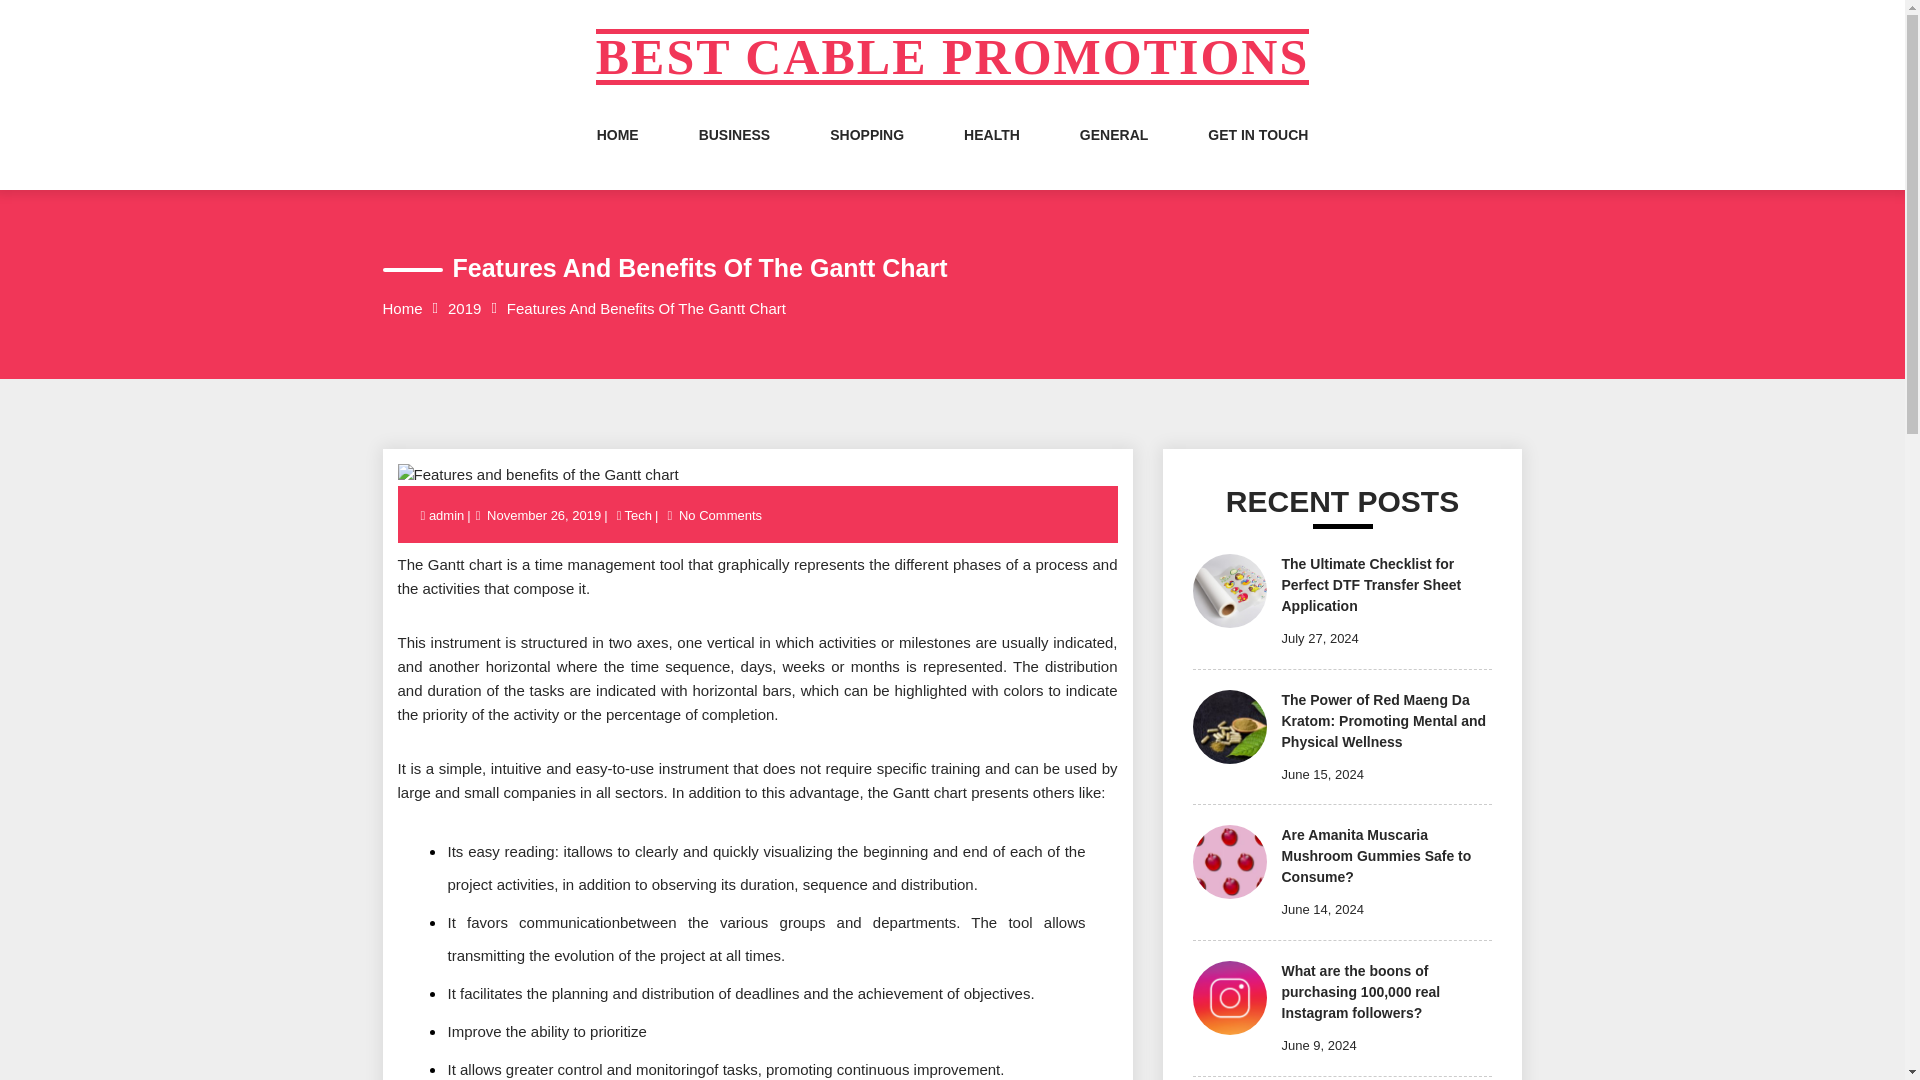  I want to click on HEALTH, so click(991, 154).